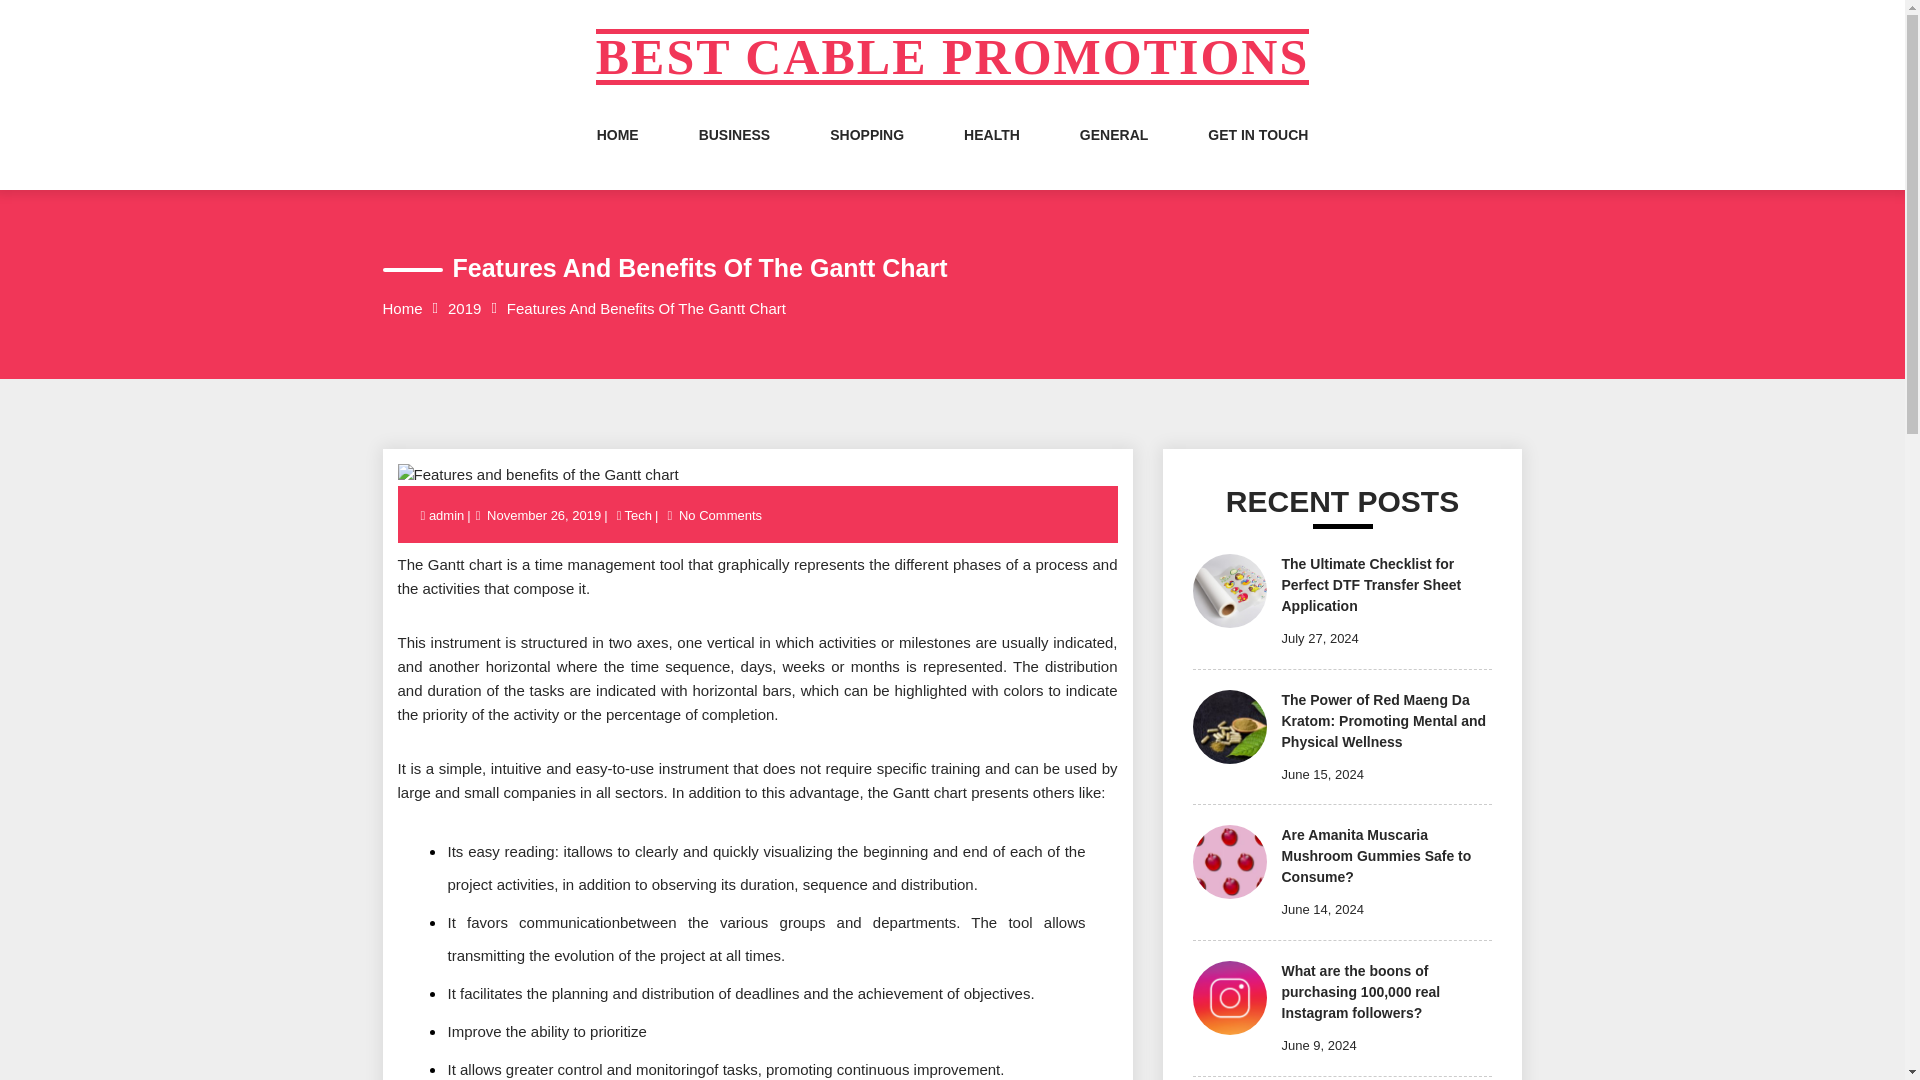  I want to click on HEALTH, so click(991, 154).